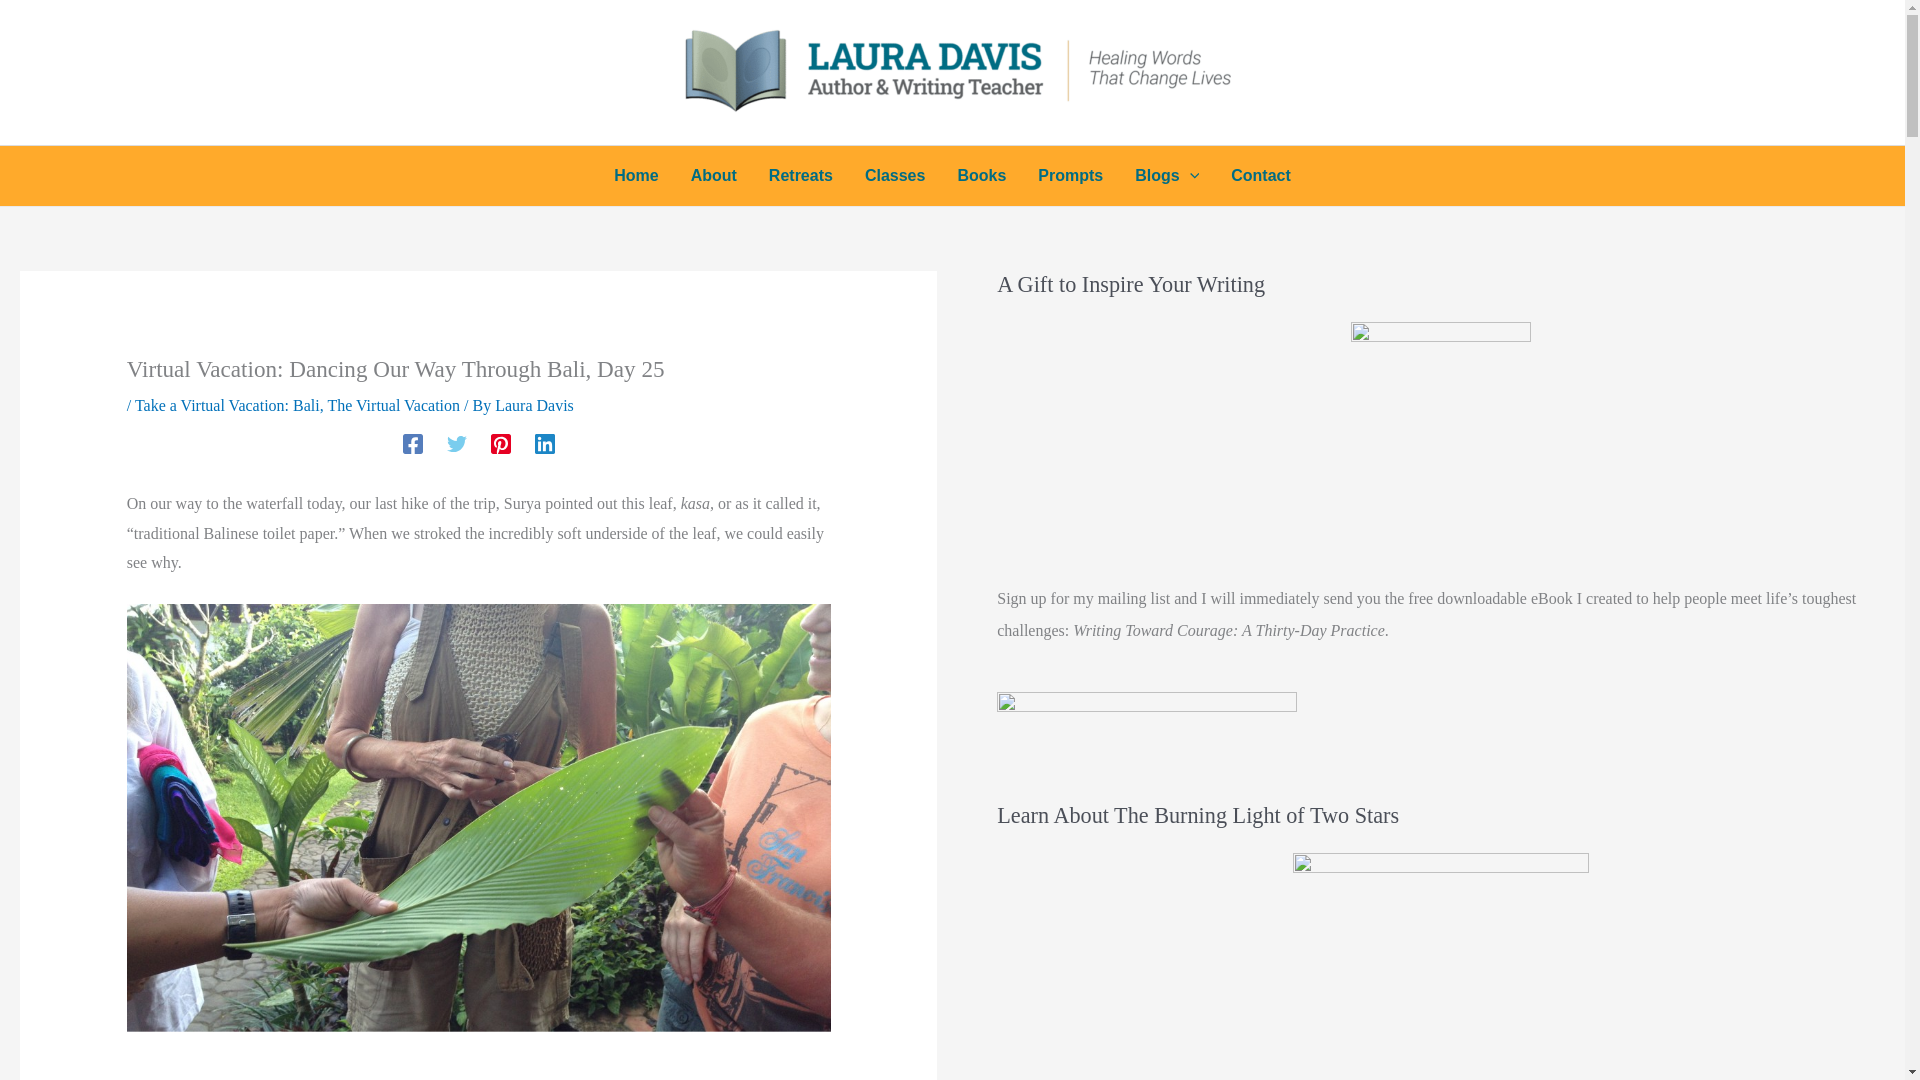 This screenshot has width=1920, height=1080. I want to click on Laura Davis, so click(534, 405).